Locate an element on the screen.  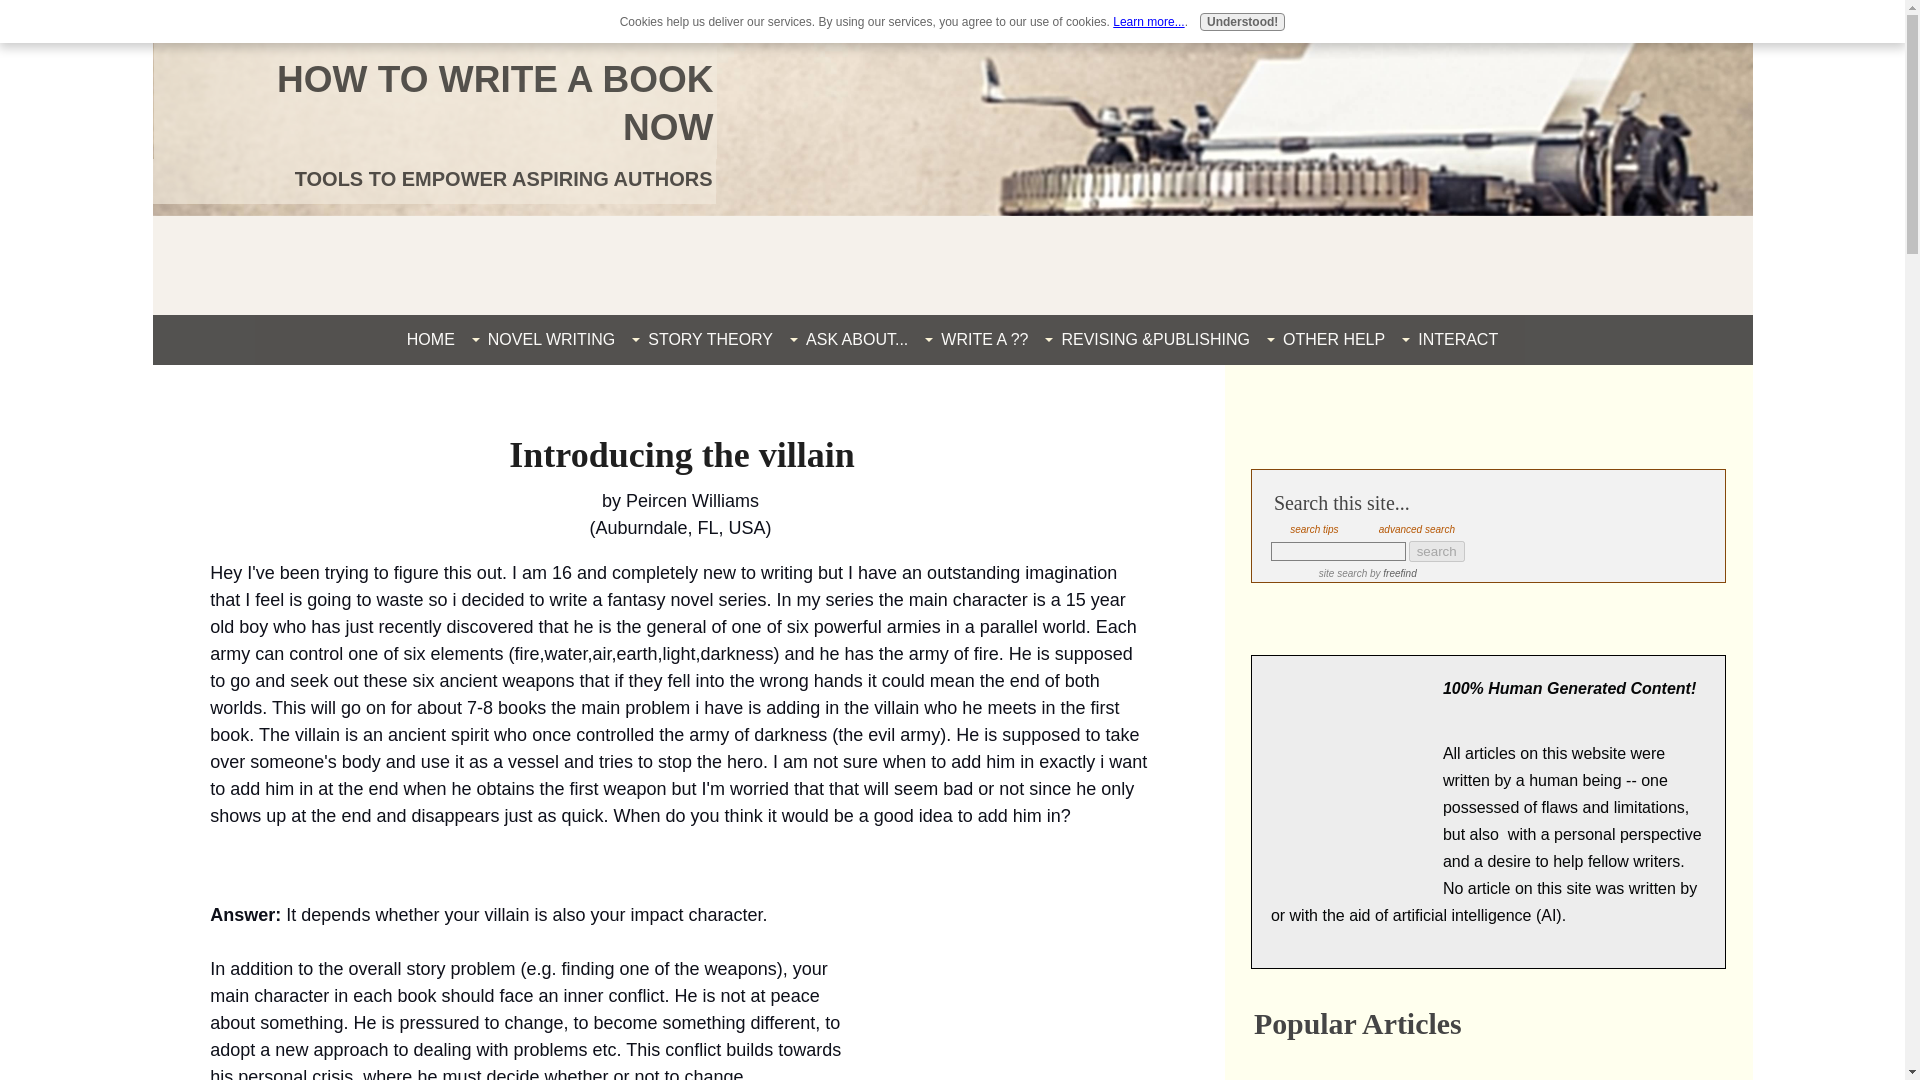
write a synopsis is located at coordinates (1331, 1066).